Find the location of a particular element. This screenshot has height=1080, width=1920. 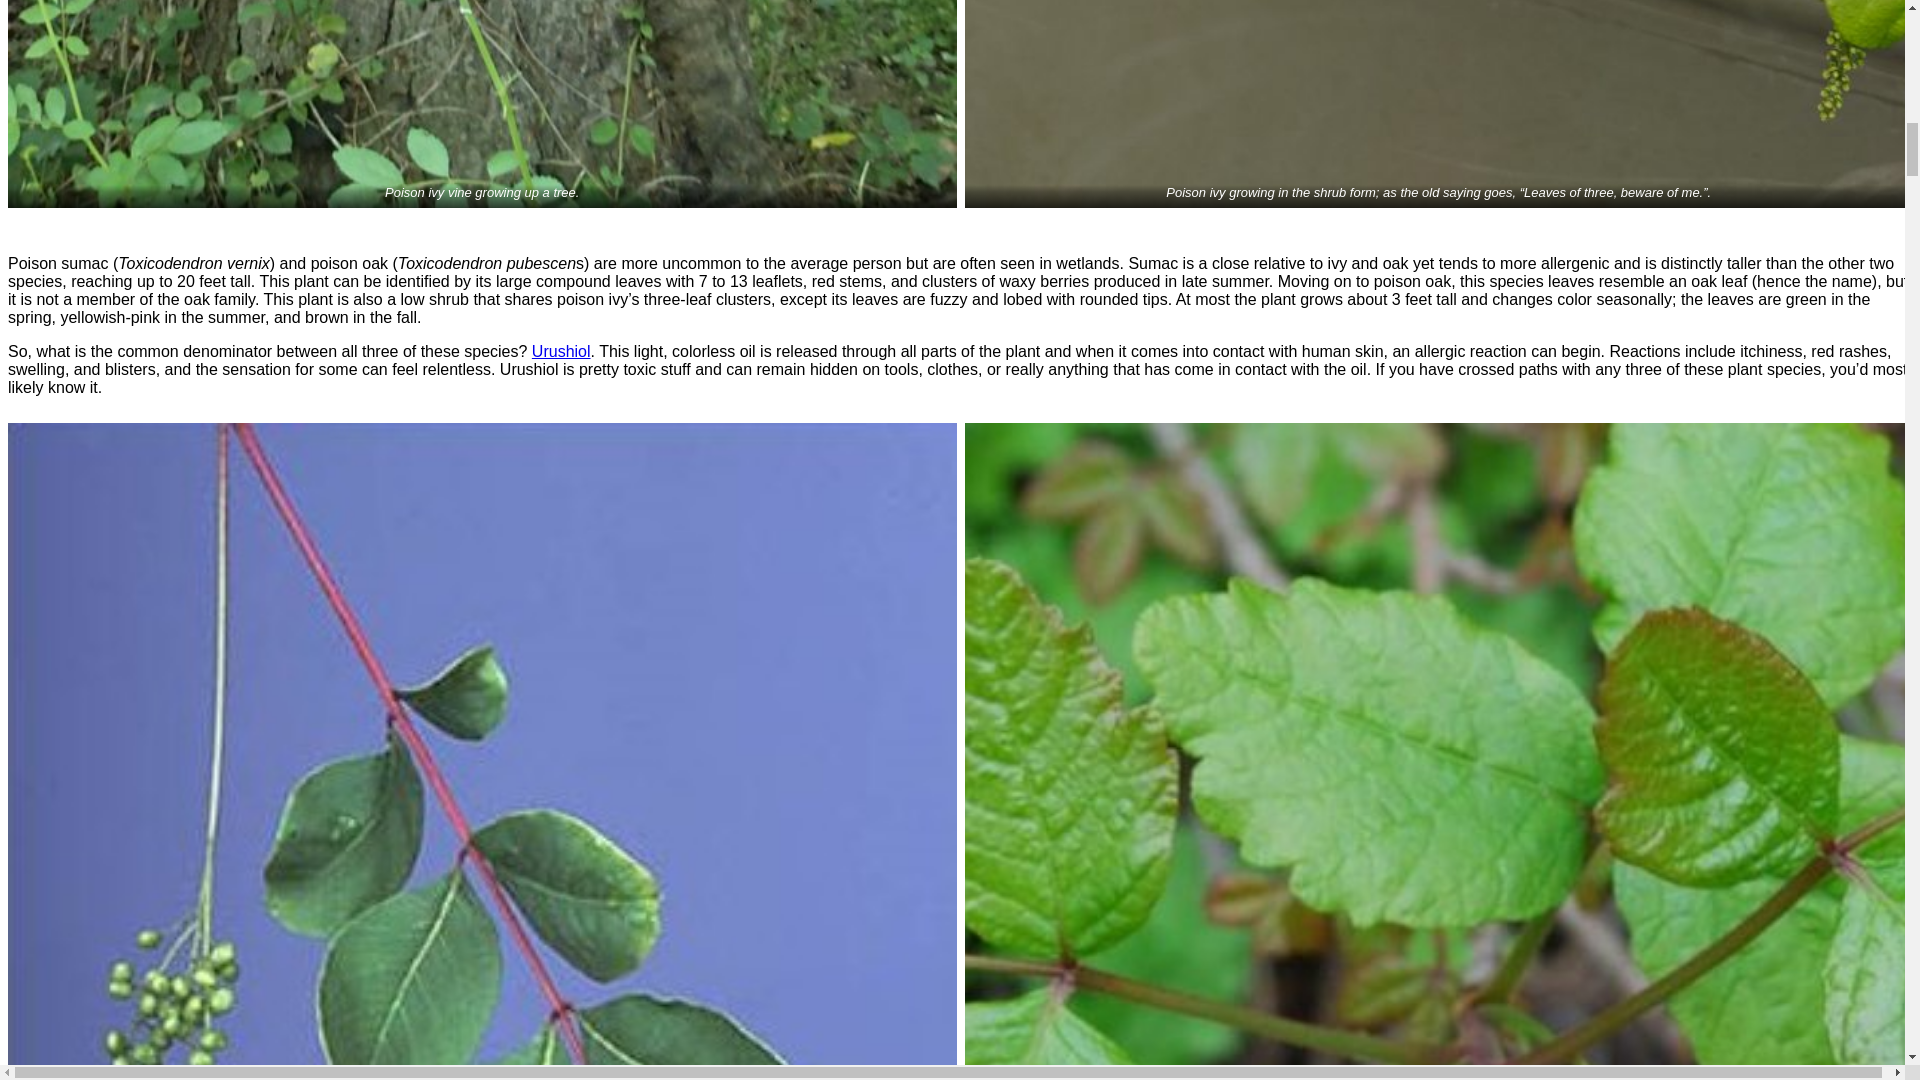

Urushiol is located at coordinates (561, 351).